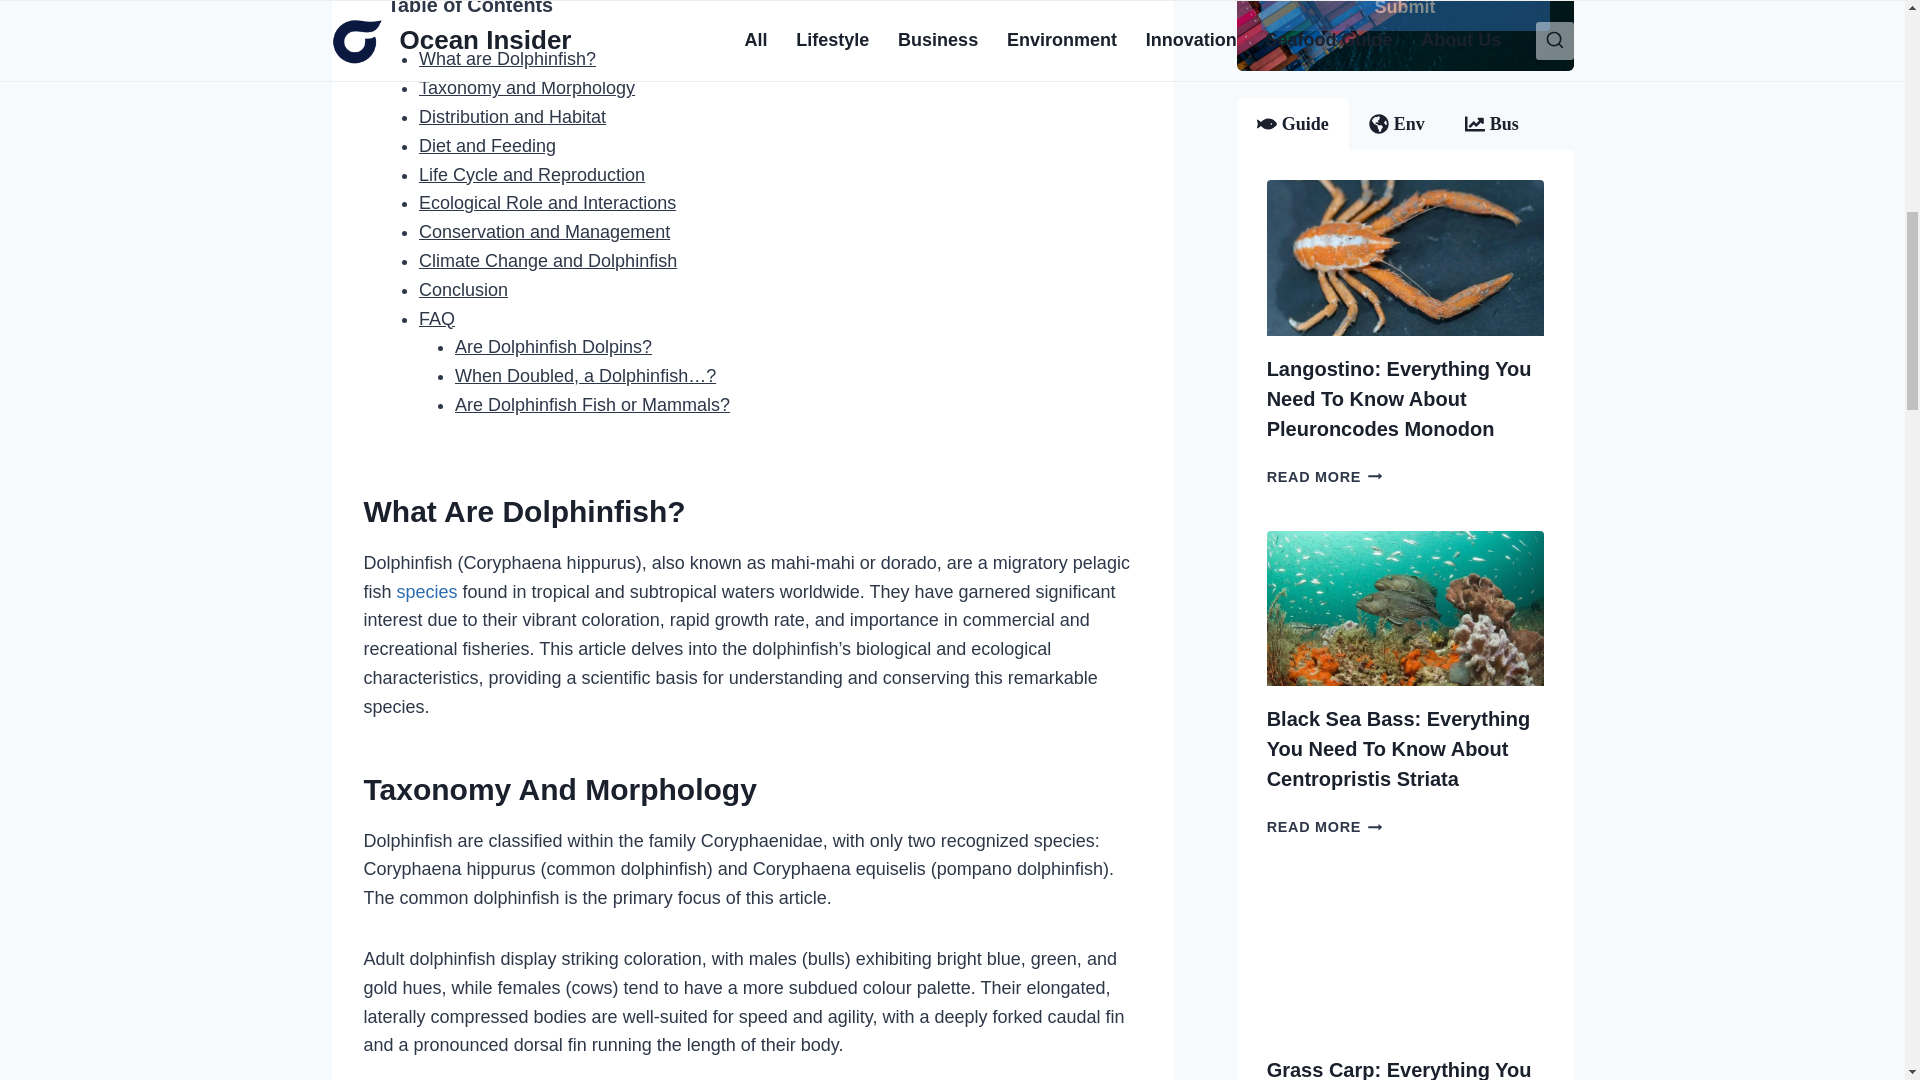  What do you see at coordinates (554, 346) in the screenshot?
I see `Are Dolphinfish Dolpins?` at bounding box center [554, 346].